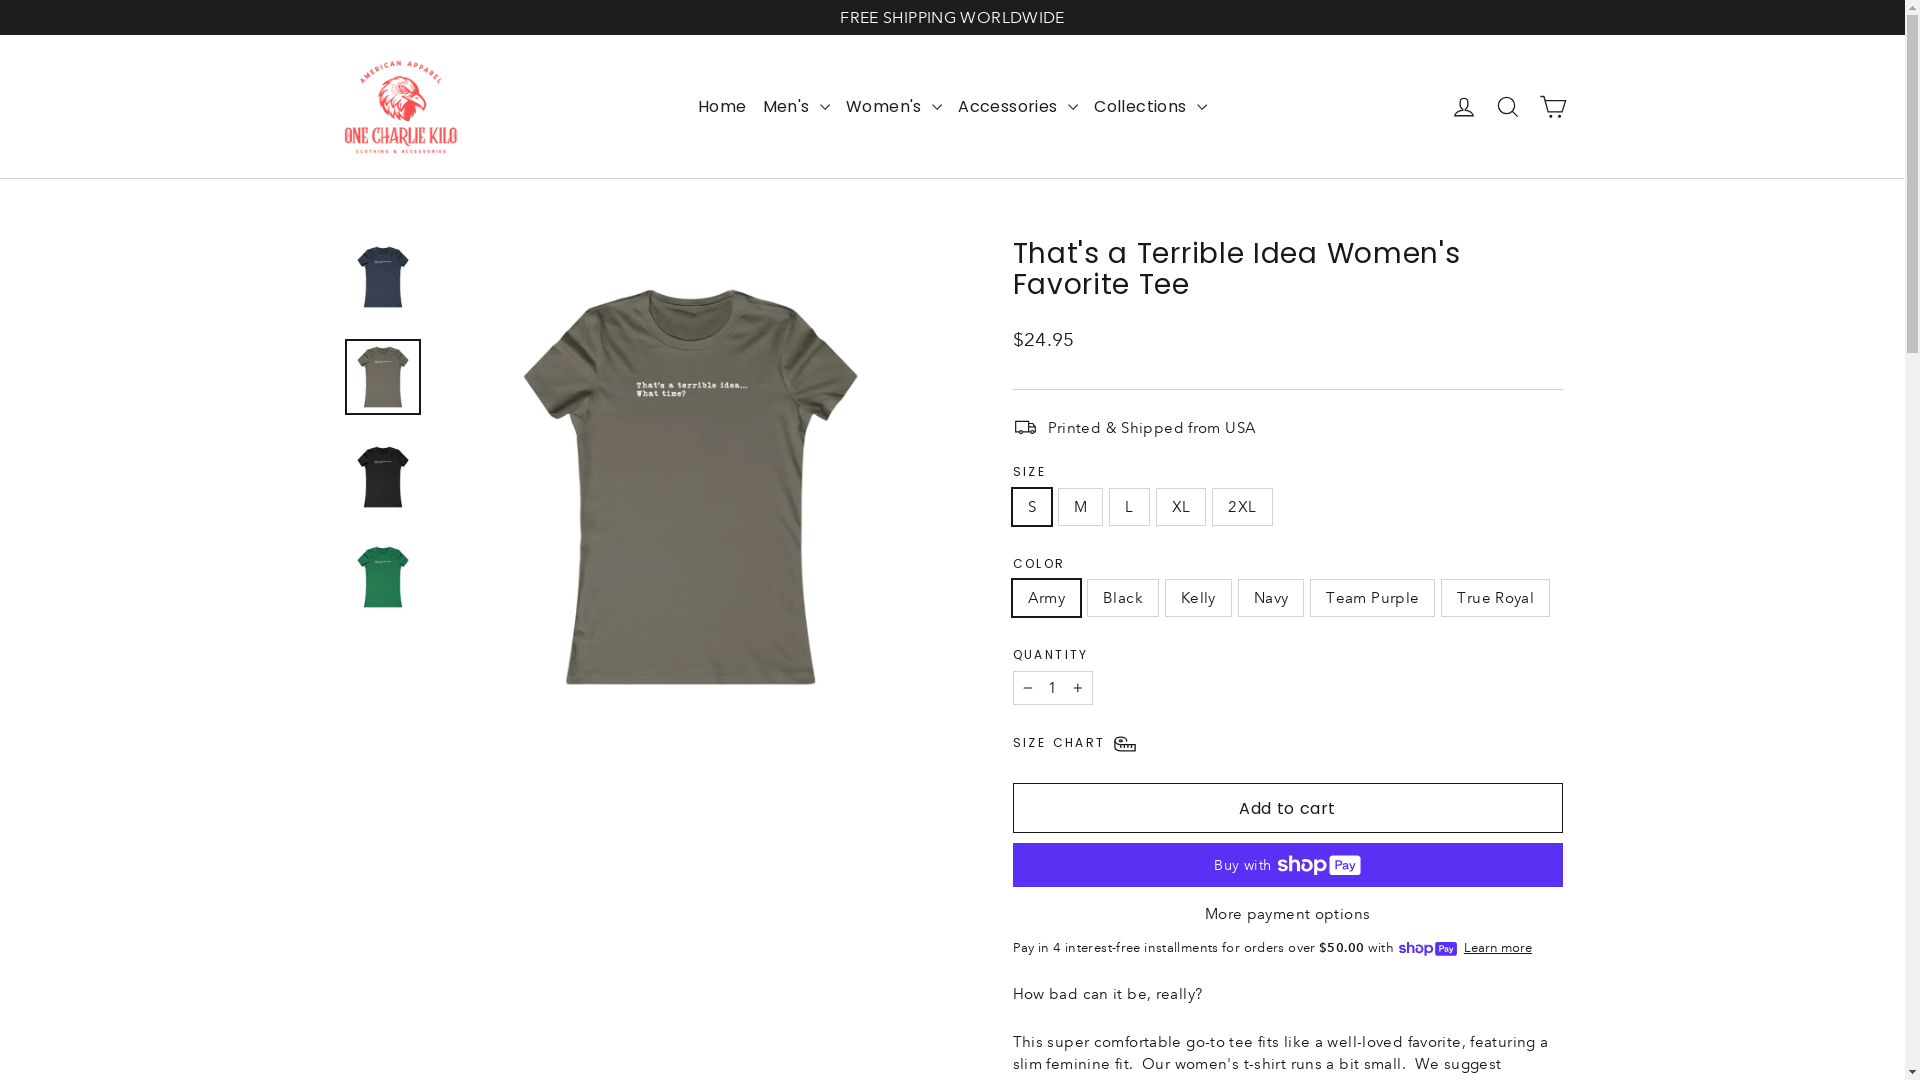  What do you see at coordinates (1150, 107) in the screenshot?
I see `Collections` at bounding box center [1150, 107].